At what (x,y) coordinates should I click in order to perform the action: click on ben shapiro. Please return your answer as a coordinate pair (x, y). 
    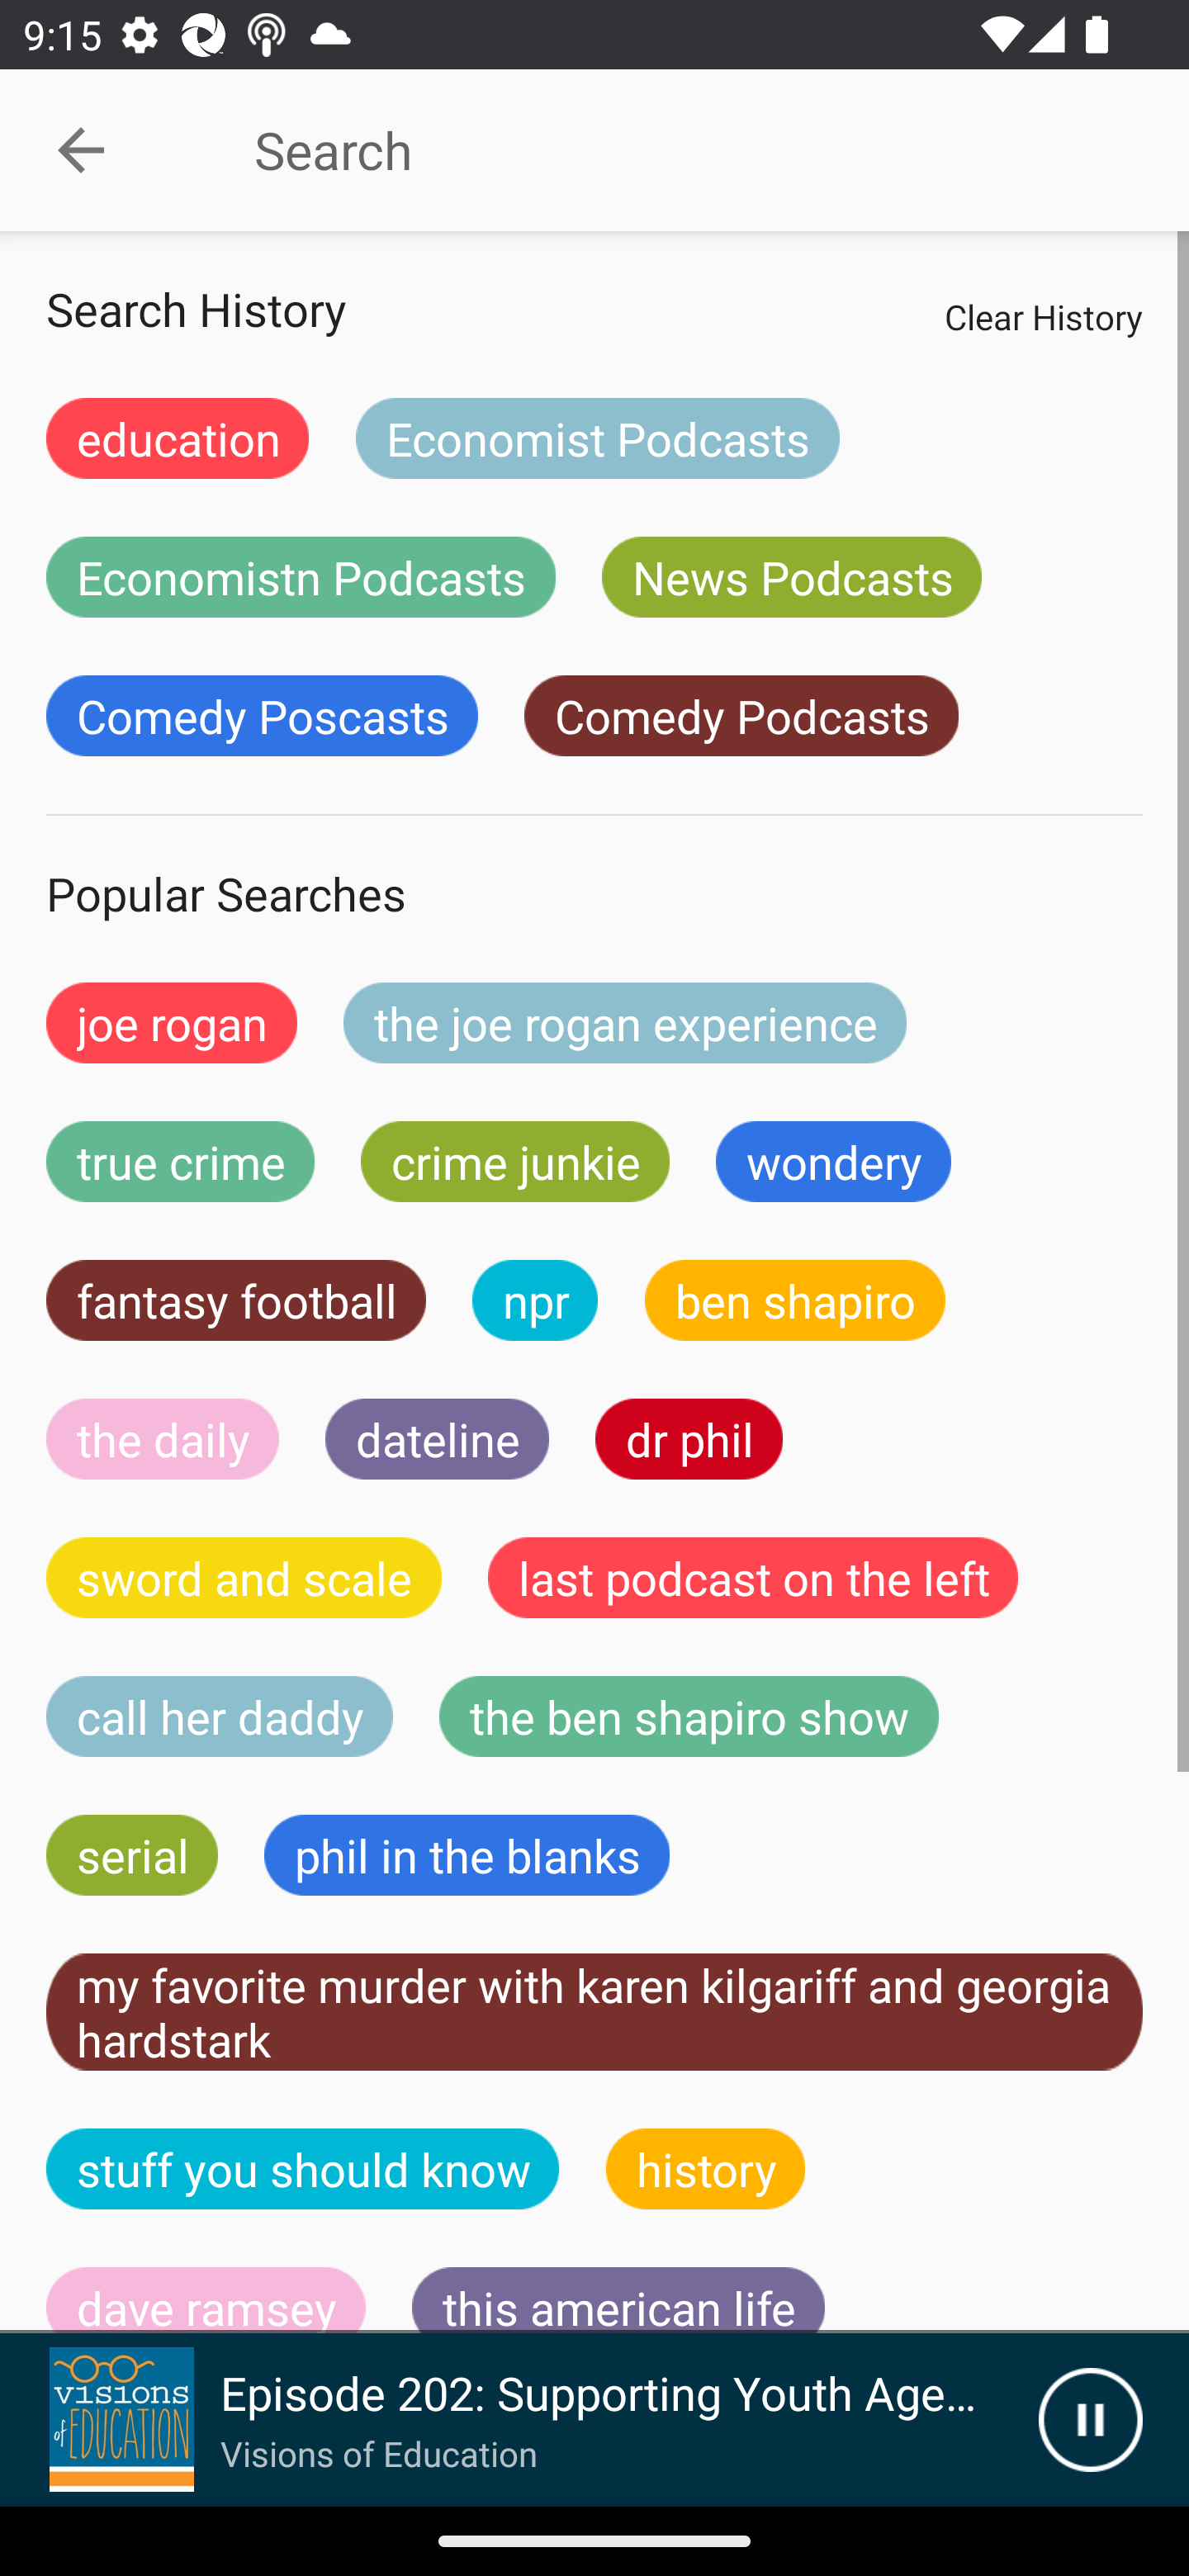
    Looking at the image, I should click on (794, 1300).